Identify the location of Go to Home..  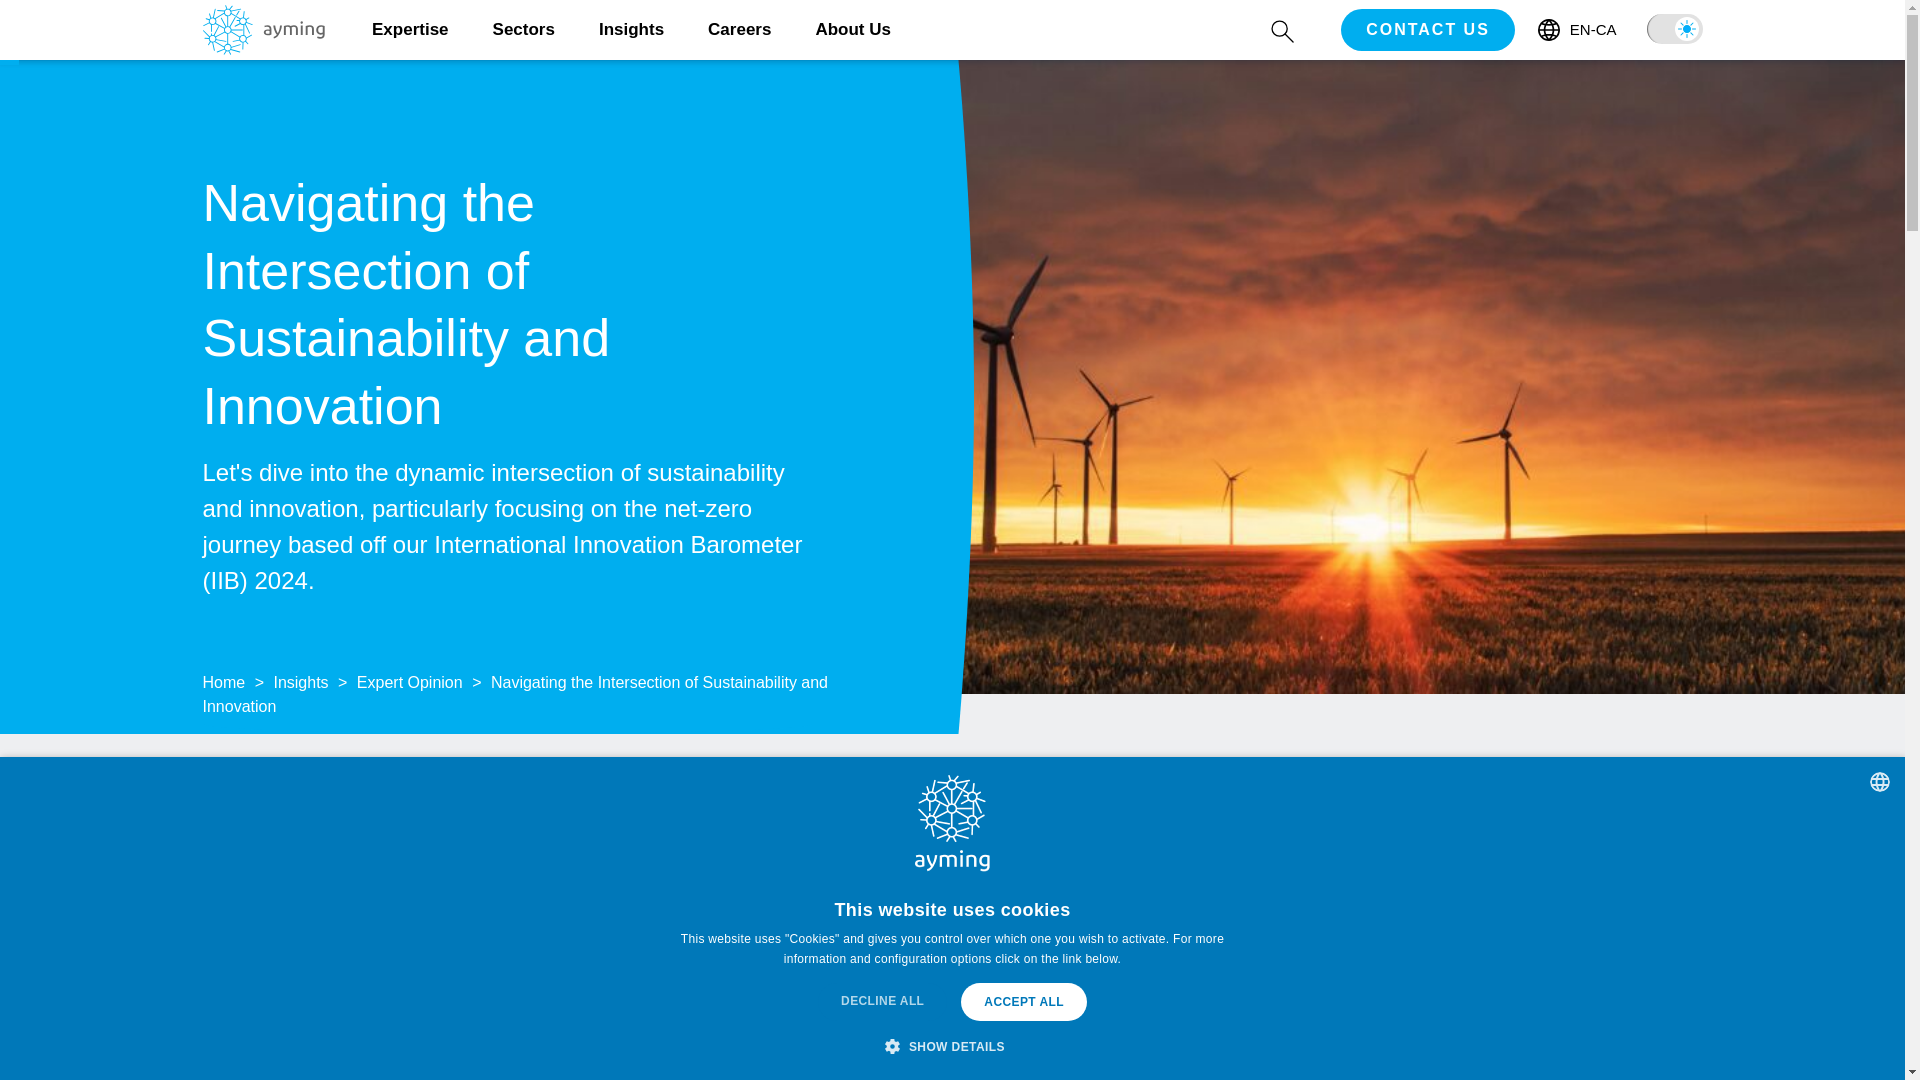
(223, 682).